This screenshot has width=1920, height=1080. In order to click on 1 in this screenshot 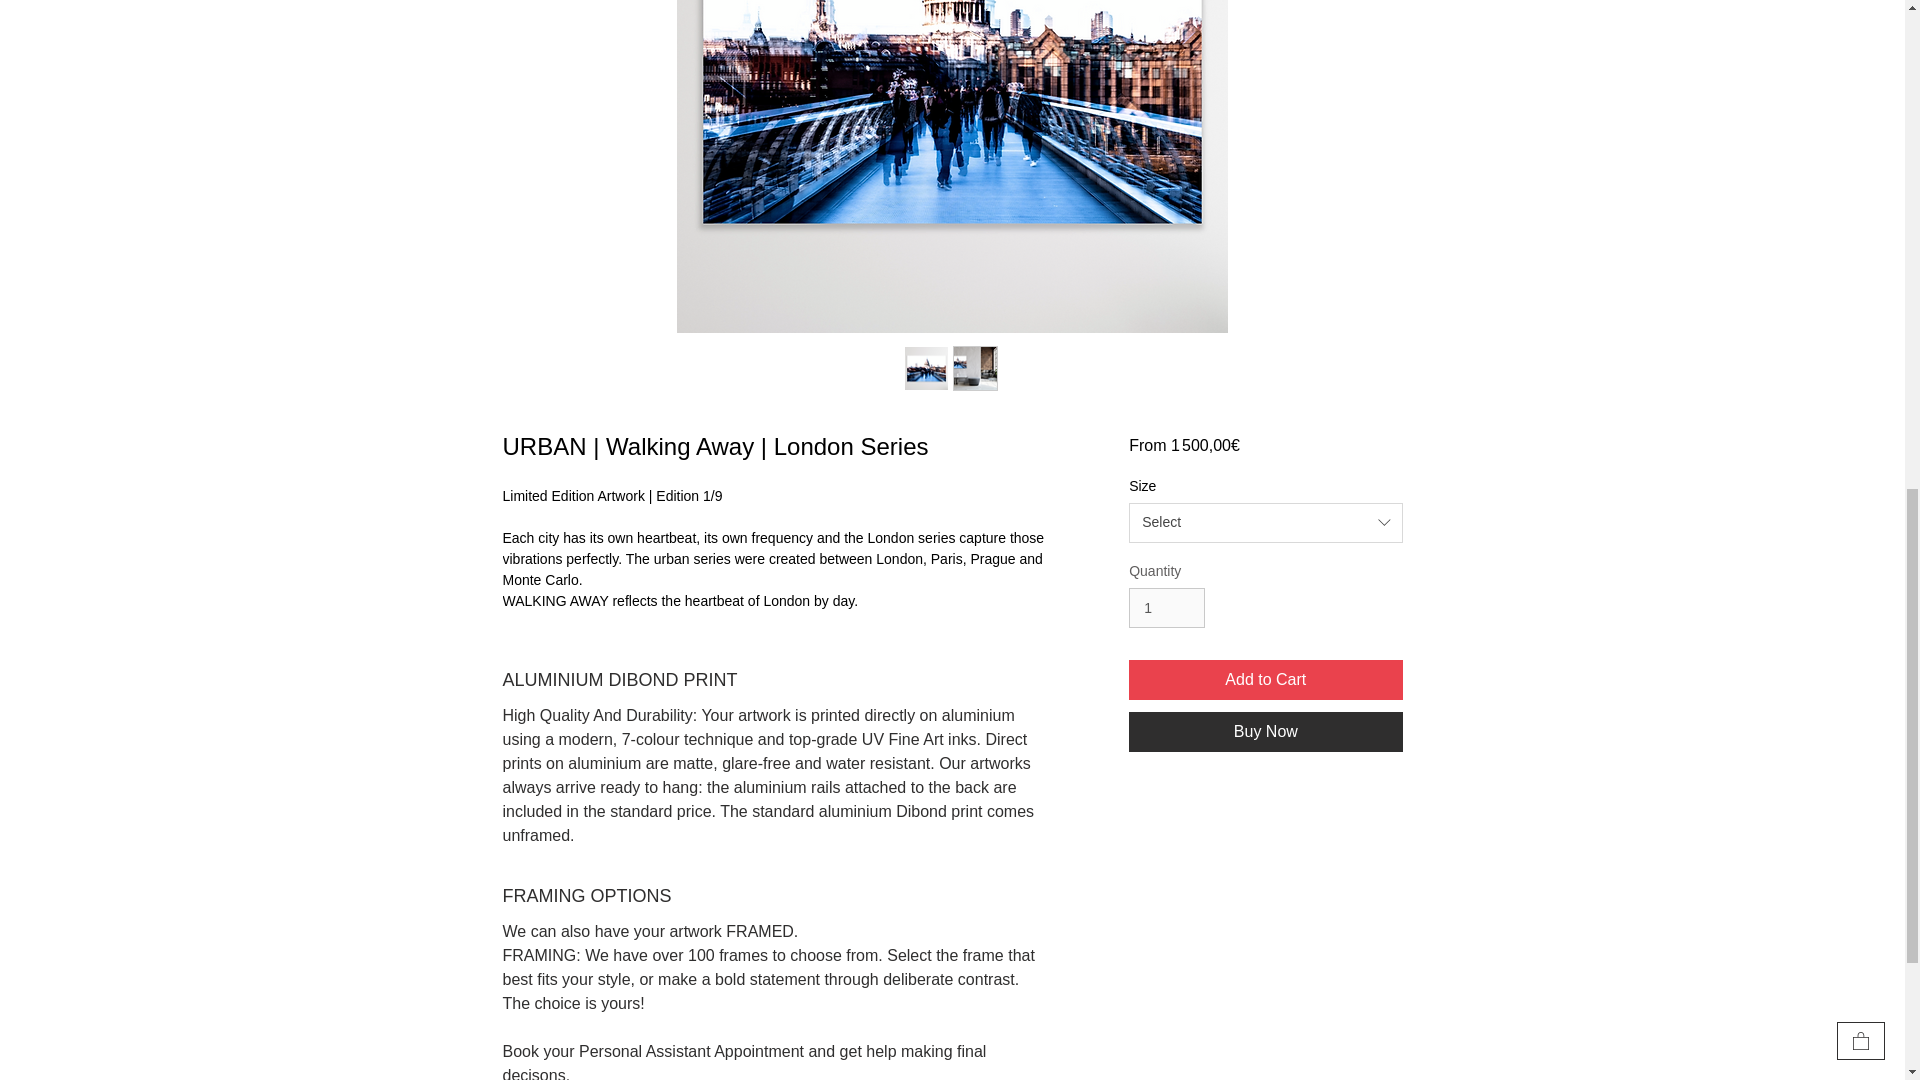, I will do `click(1166, 608)`.